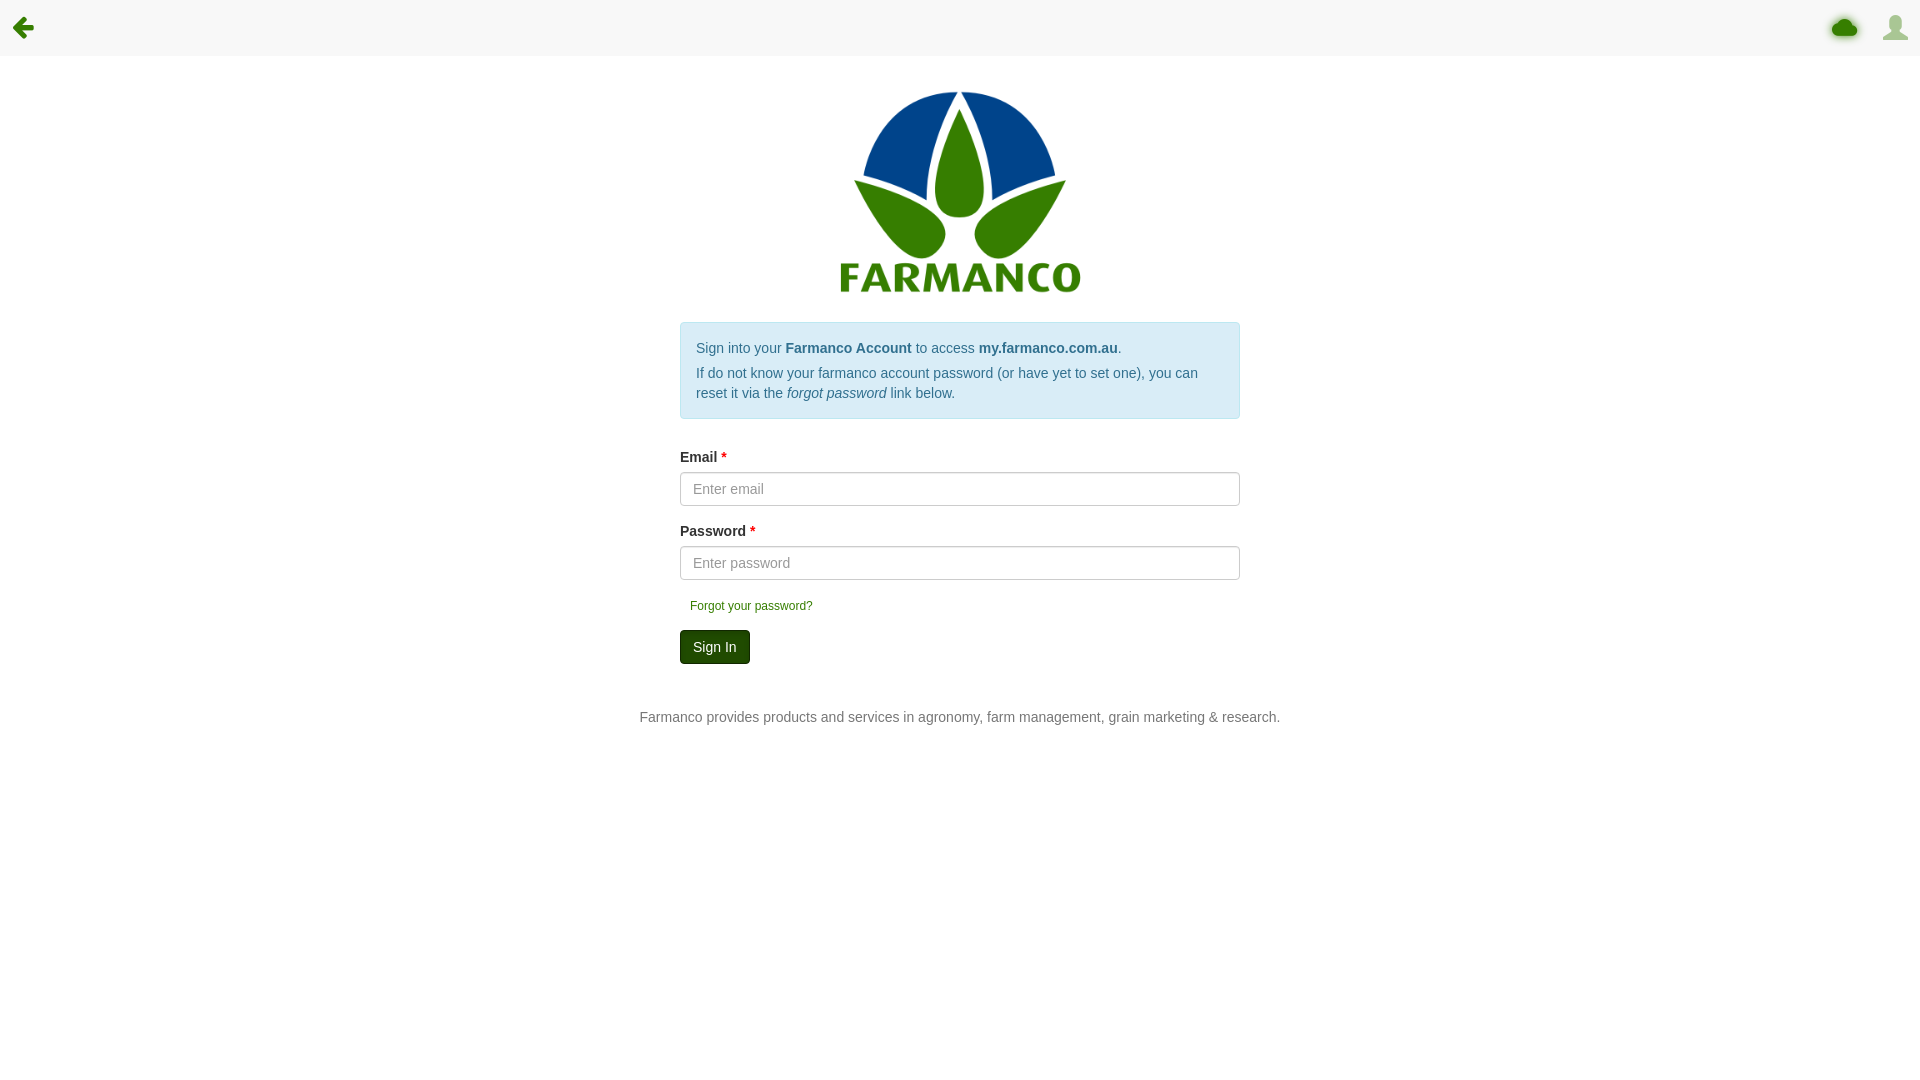 The width and height of the screenshot is (1920, 1080). What do you see at coordinates (752, 606) in the screenshot?
I see `Forgot your password?` at bounding box center [752, 606].